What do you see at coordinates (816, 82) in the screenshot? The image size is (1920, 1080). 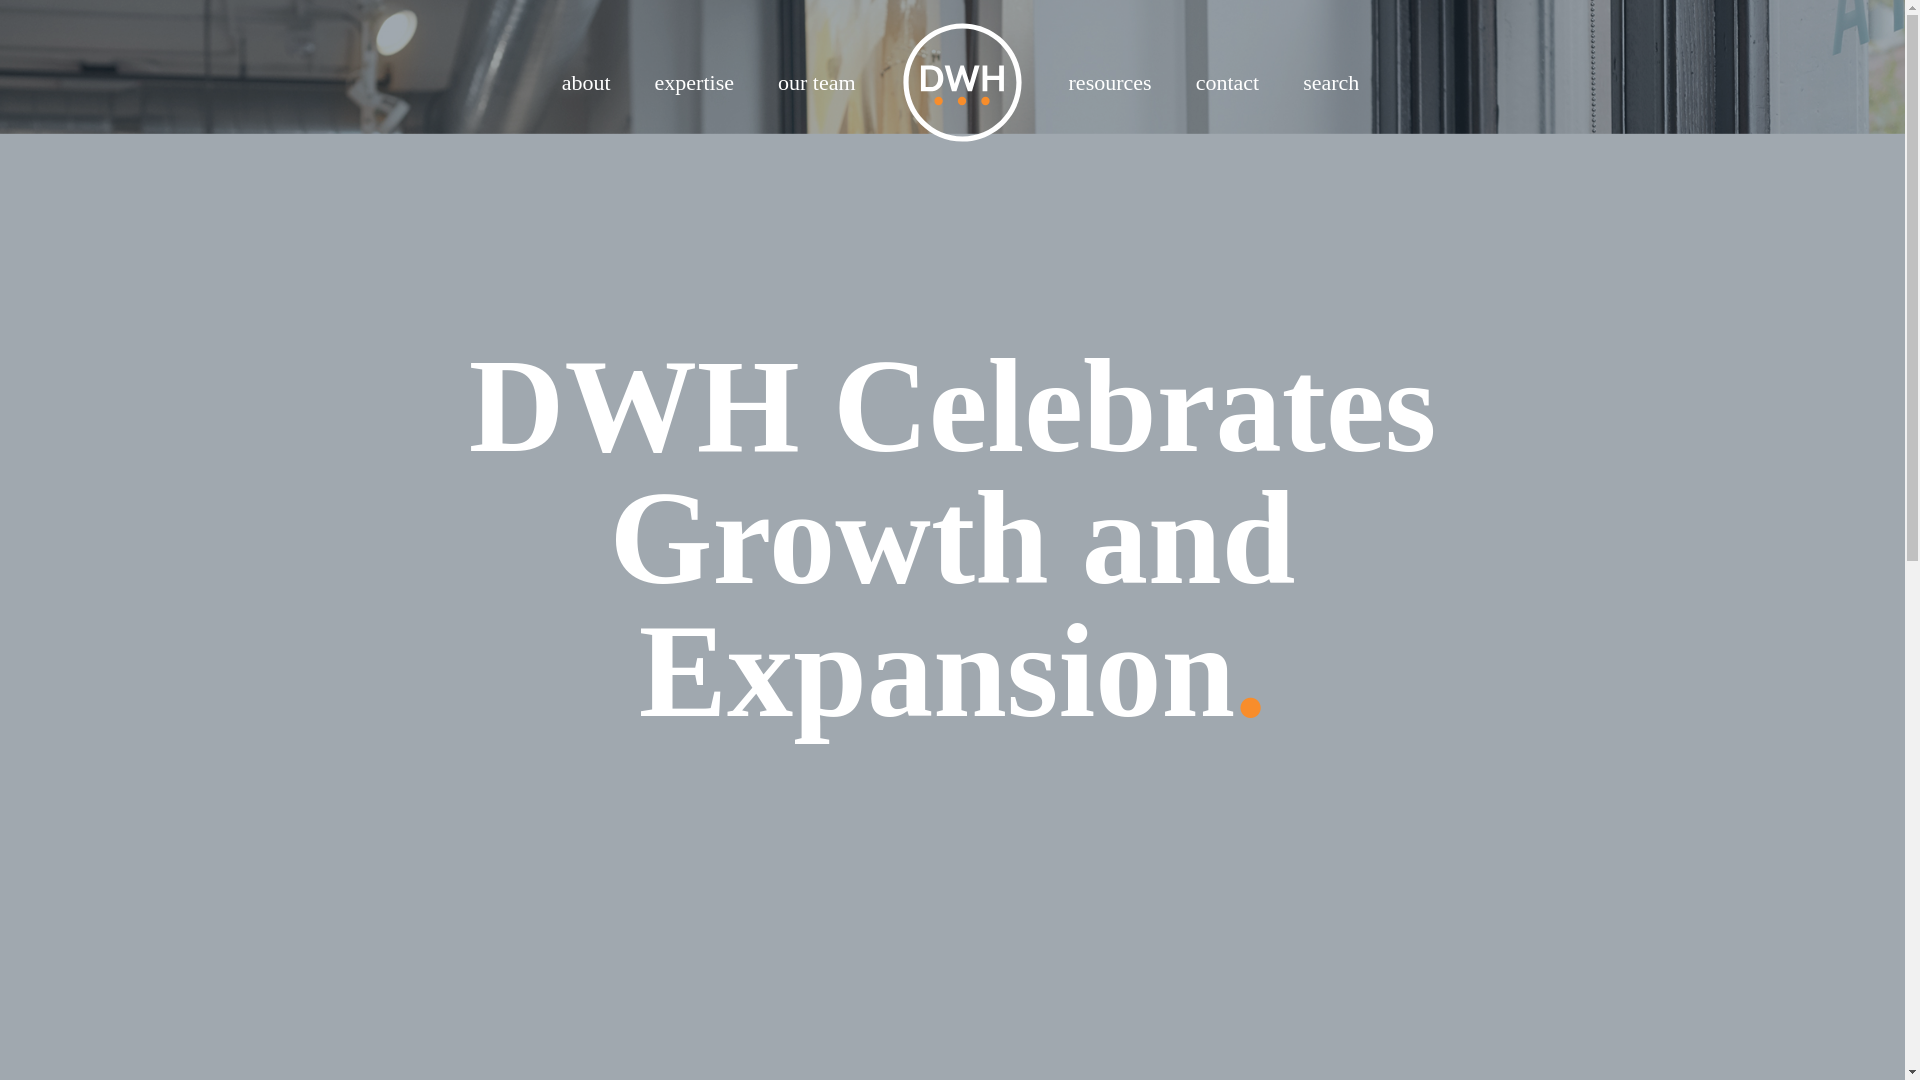 I see `our team` at bounding box center [816, 82].